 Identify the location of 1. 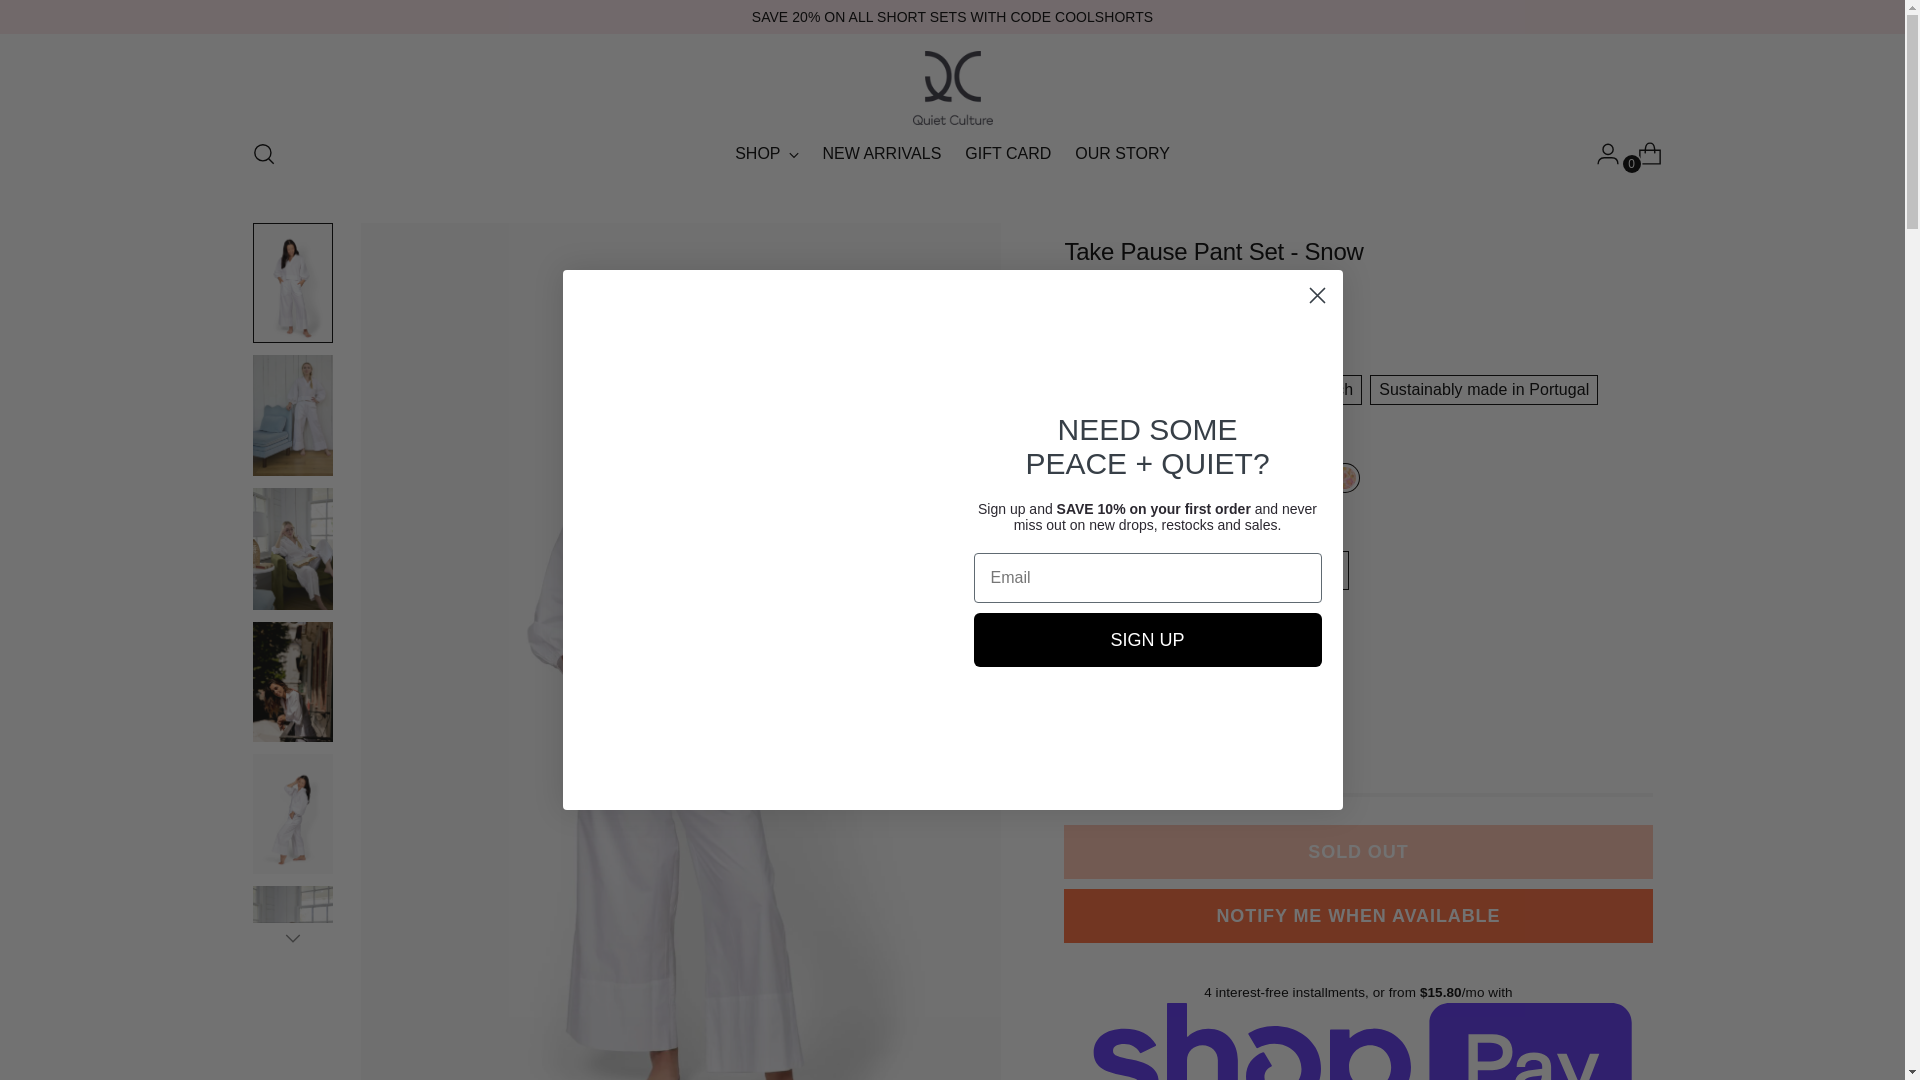
(292, 938).